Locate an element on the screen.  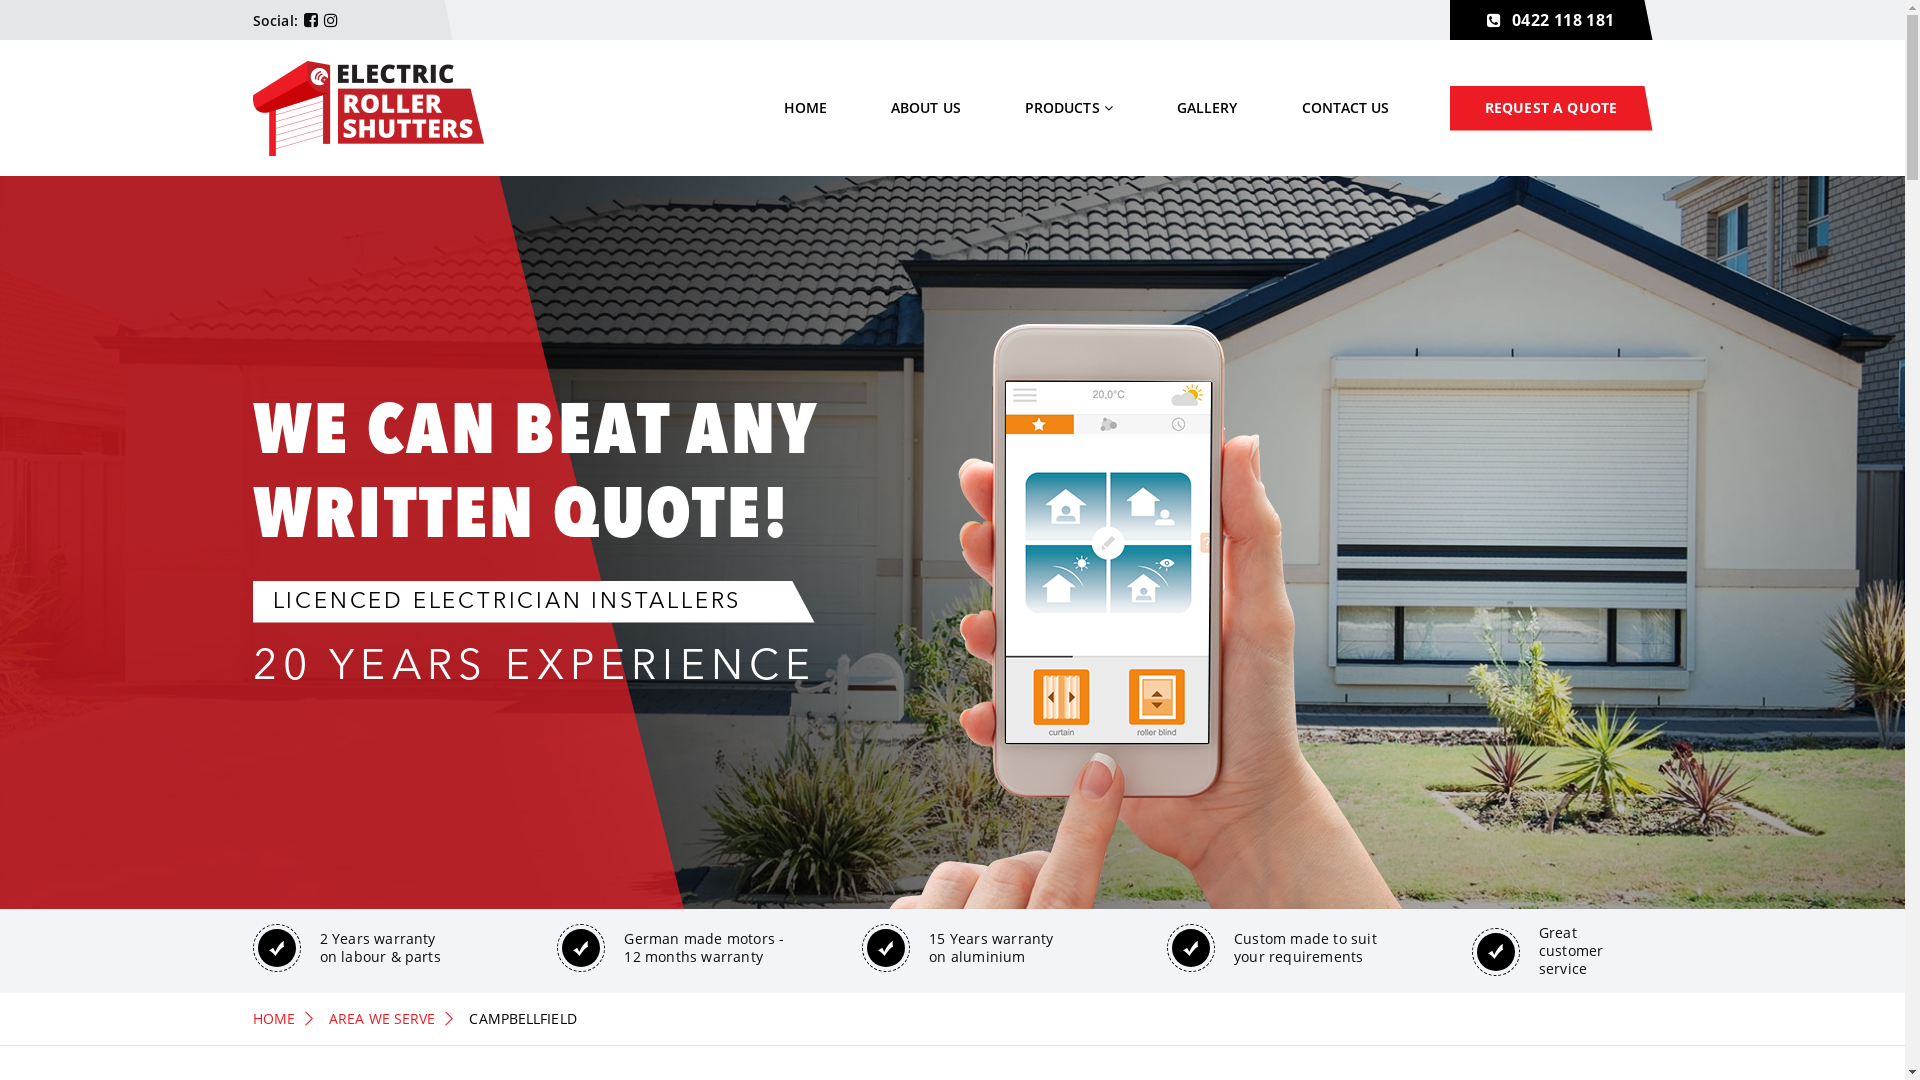
ABOUT US is located at coordinates (926, 108).